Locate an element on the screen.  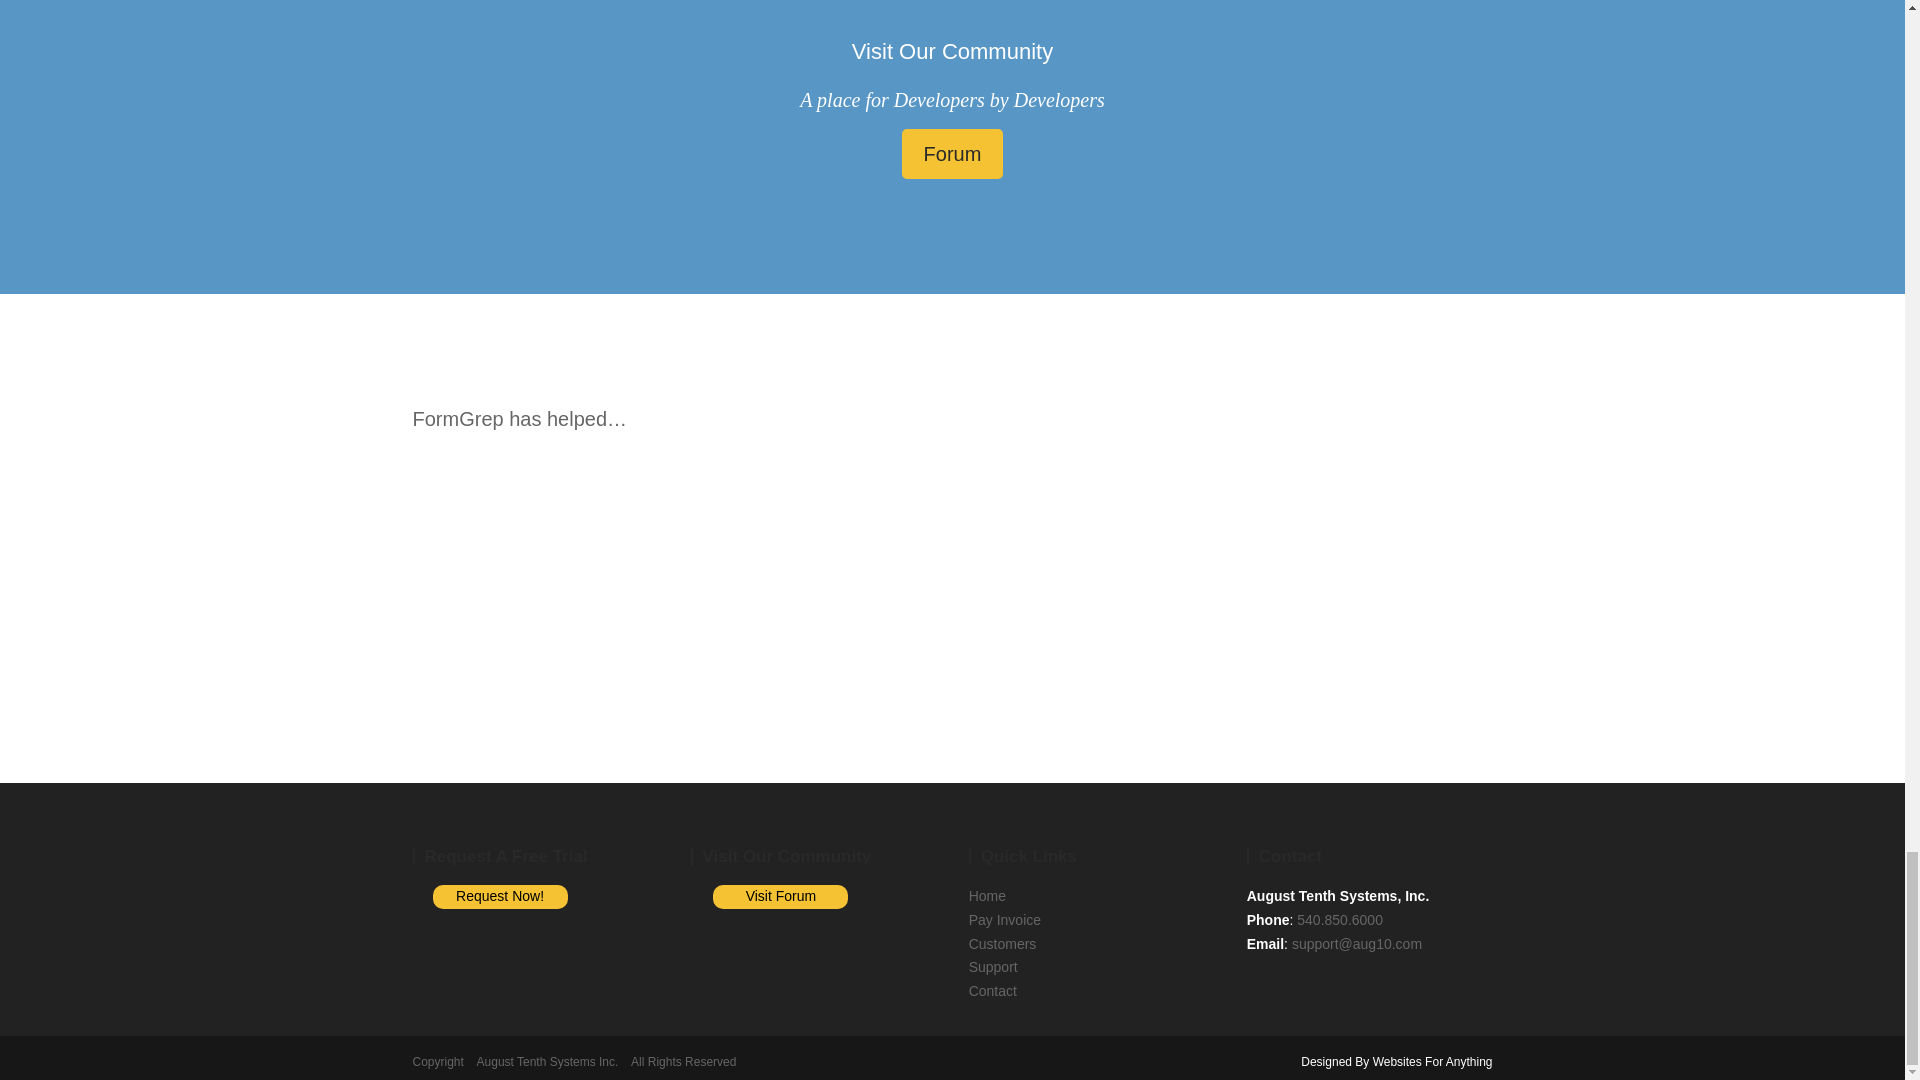
Request Now! is located at coordinates (500, 896).